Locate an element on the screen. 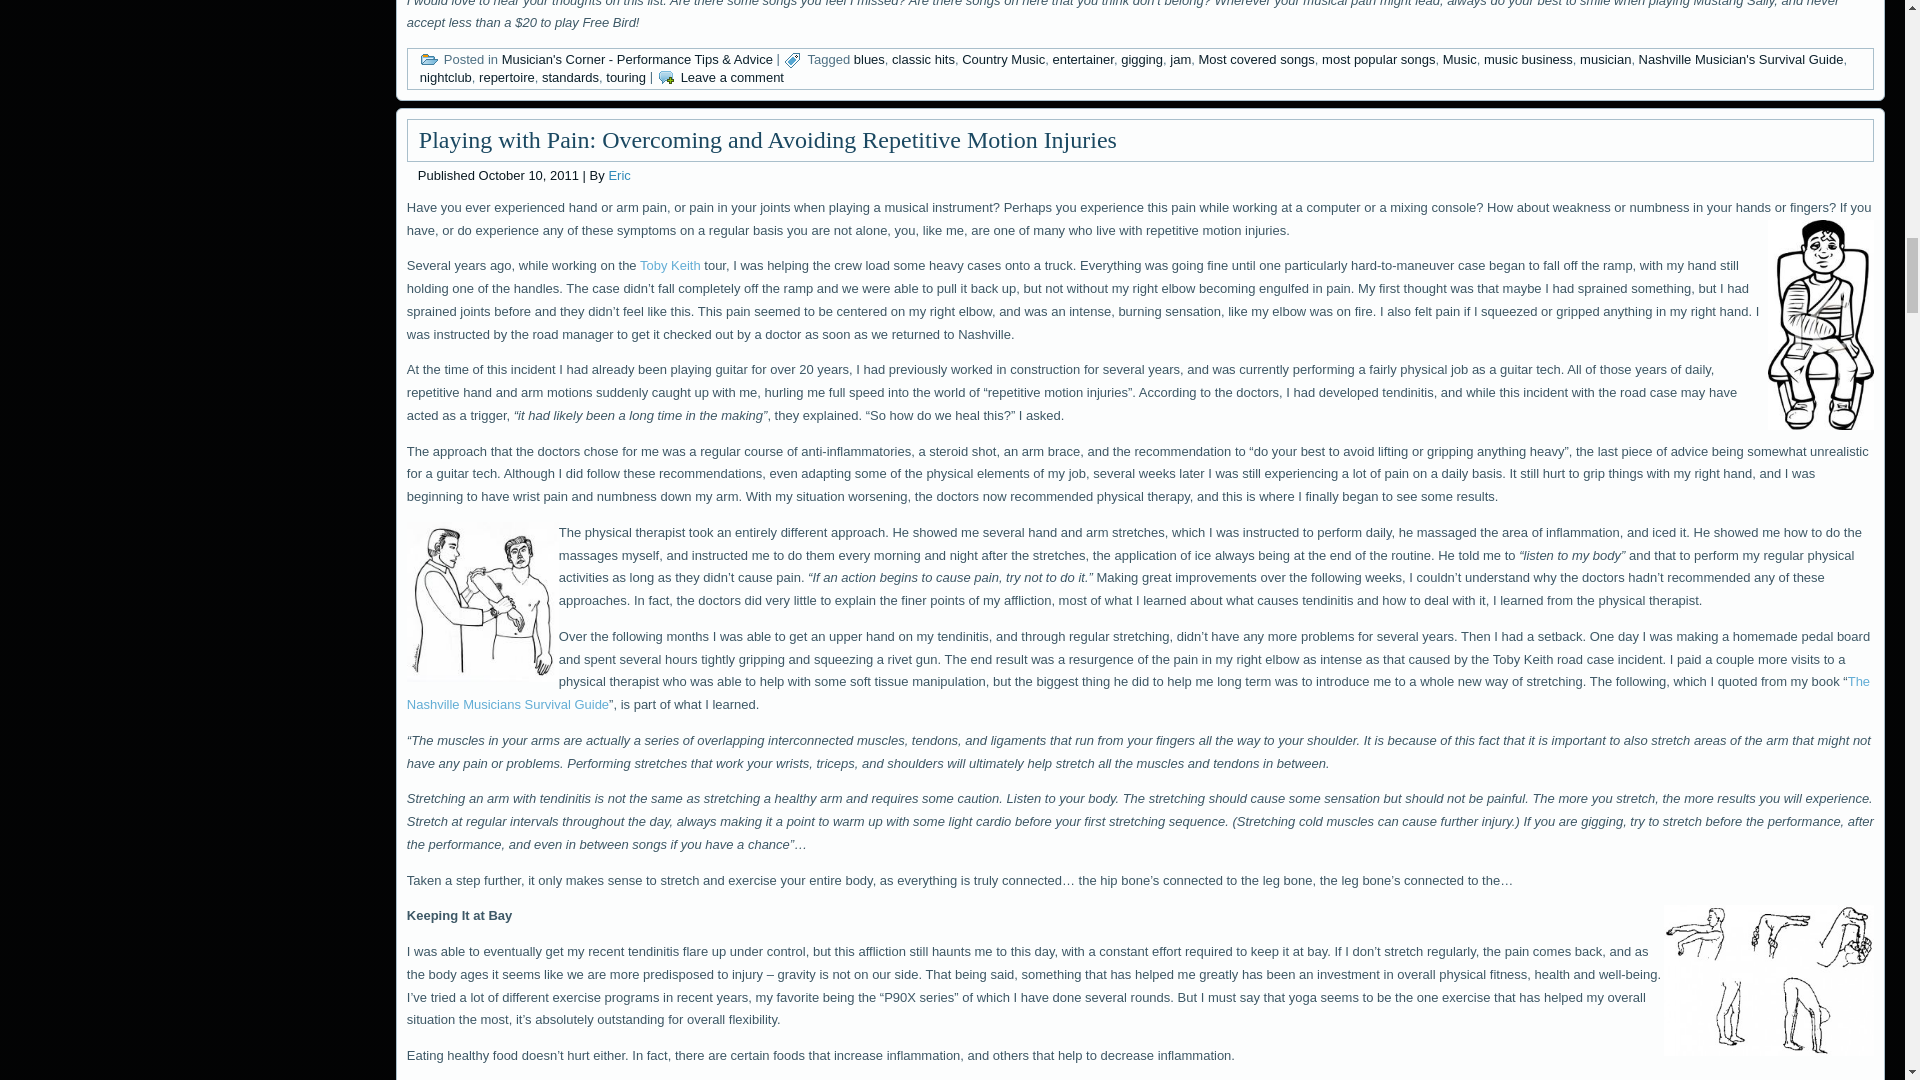  View all posts by Eric is located at coordinates (618, 175).